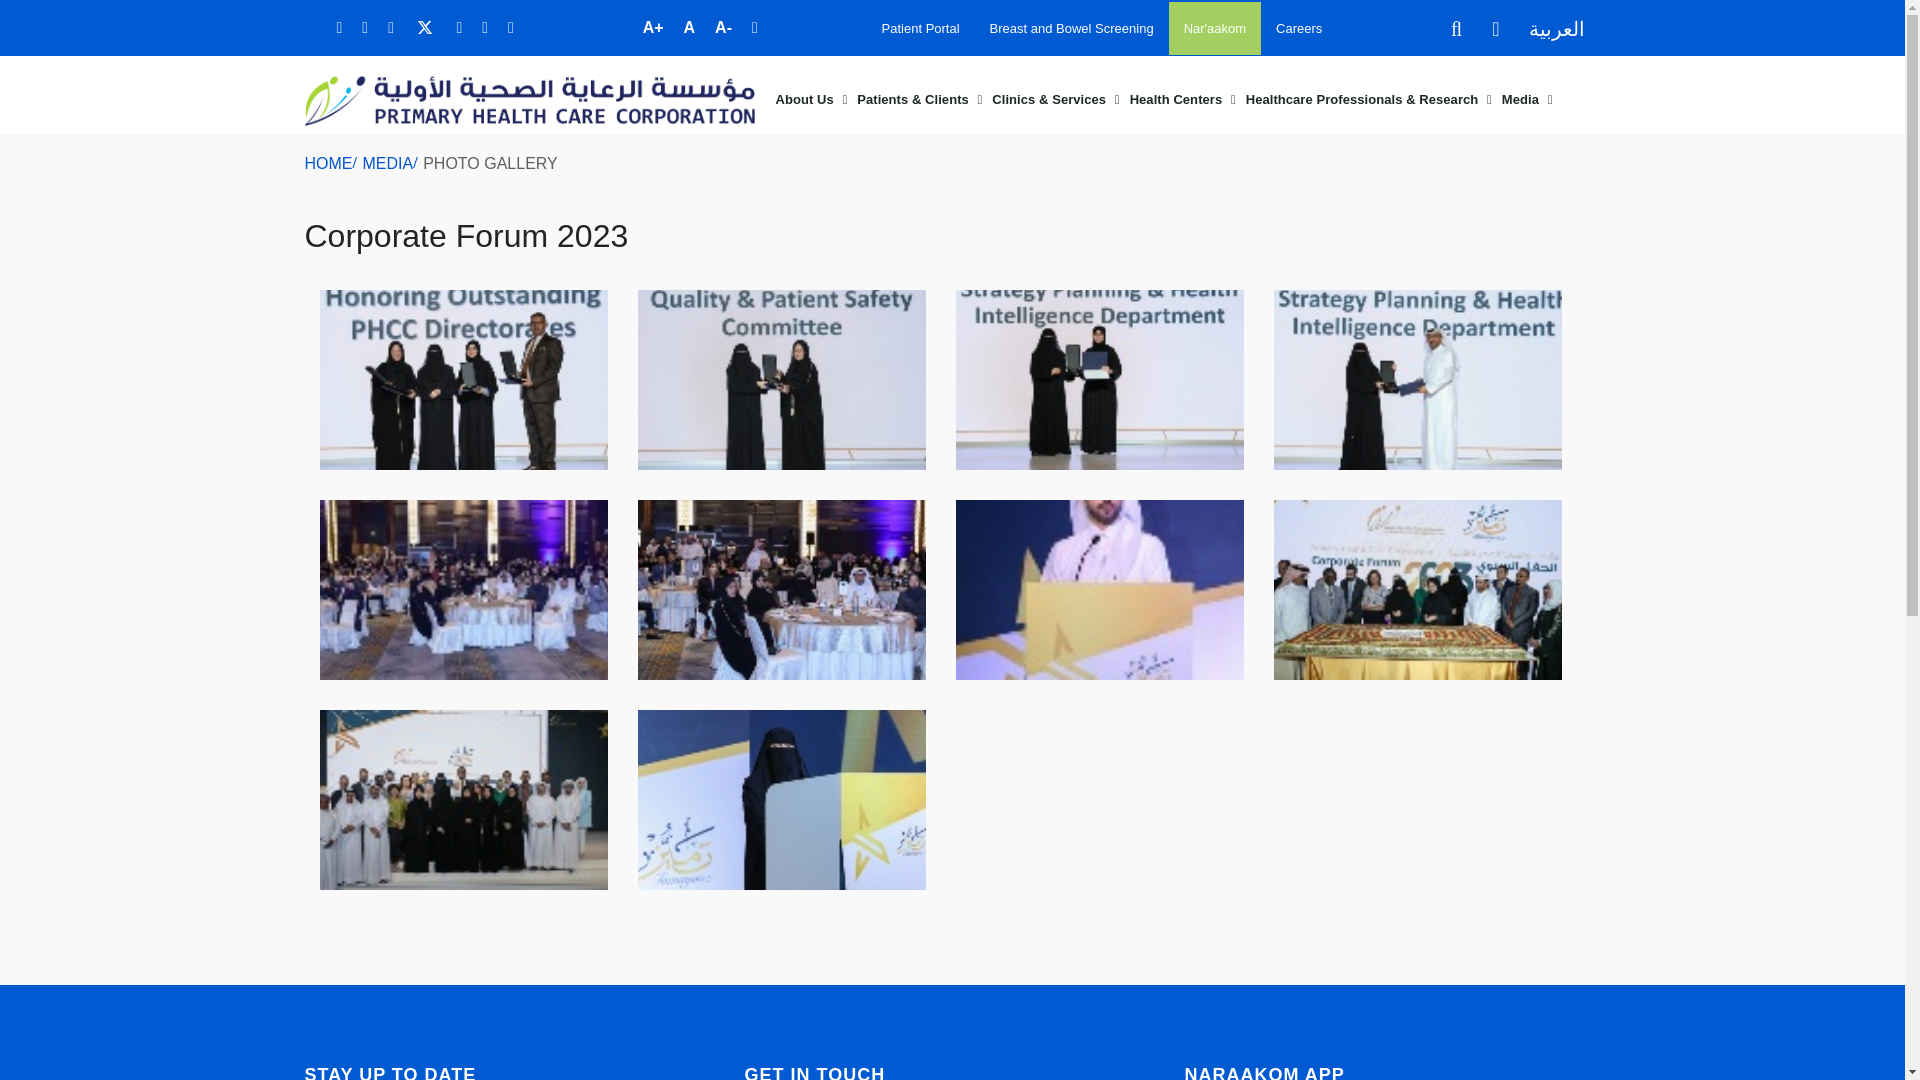 The width and height of the screenshot is (1920, 1080). What do you see at coordinates (722, 27) in the screenshot?
I see `A-` at bounding box center [722, 27].